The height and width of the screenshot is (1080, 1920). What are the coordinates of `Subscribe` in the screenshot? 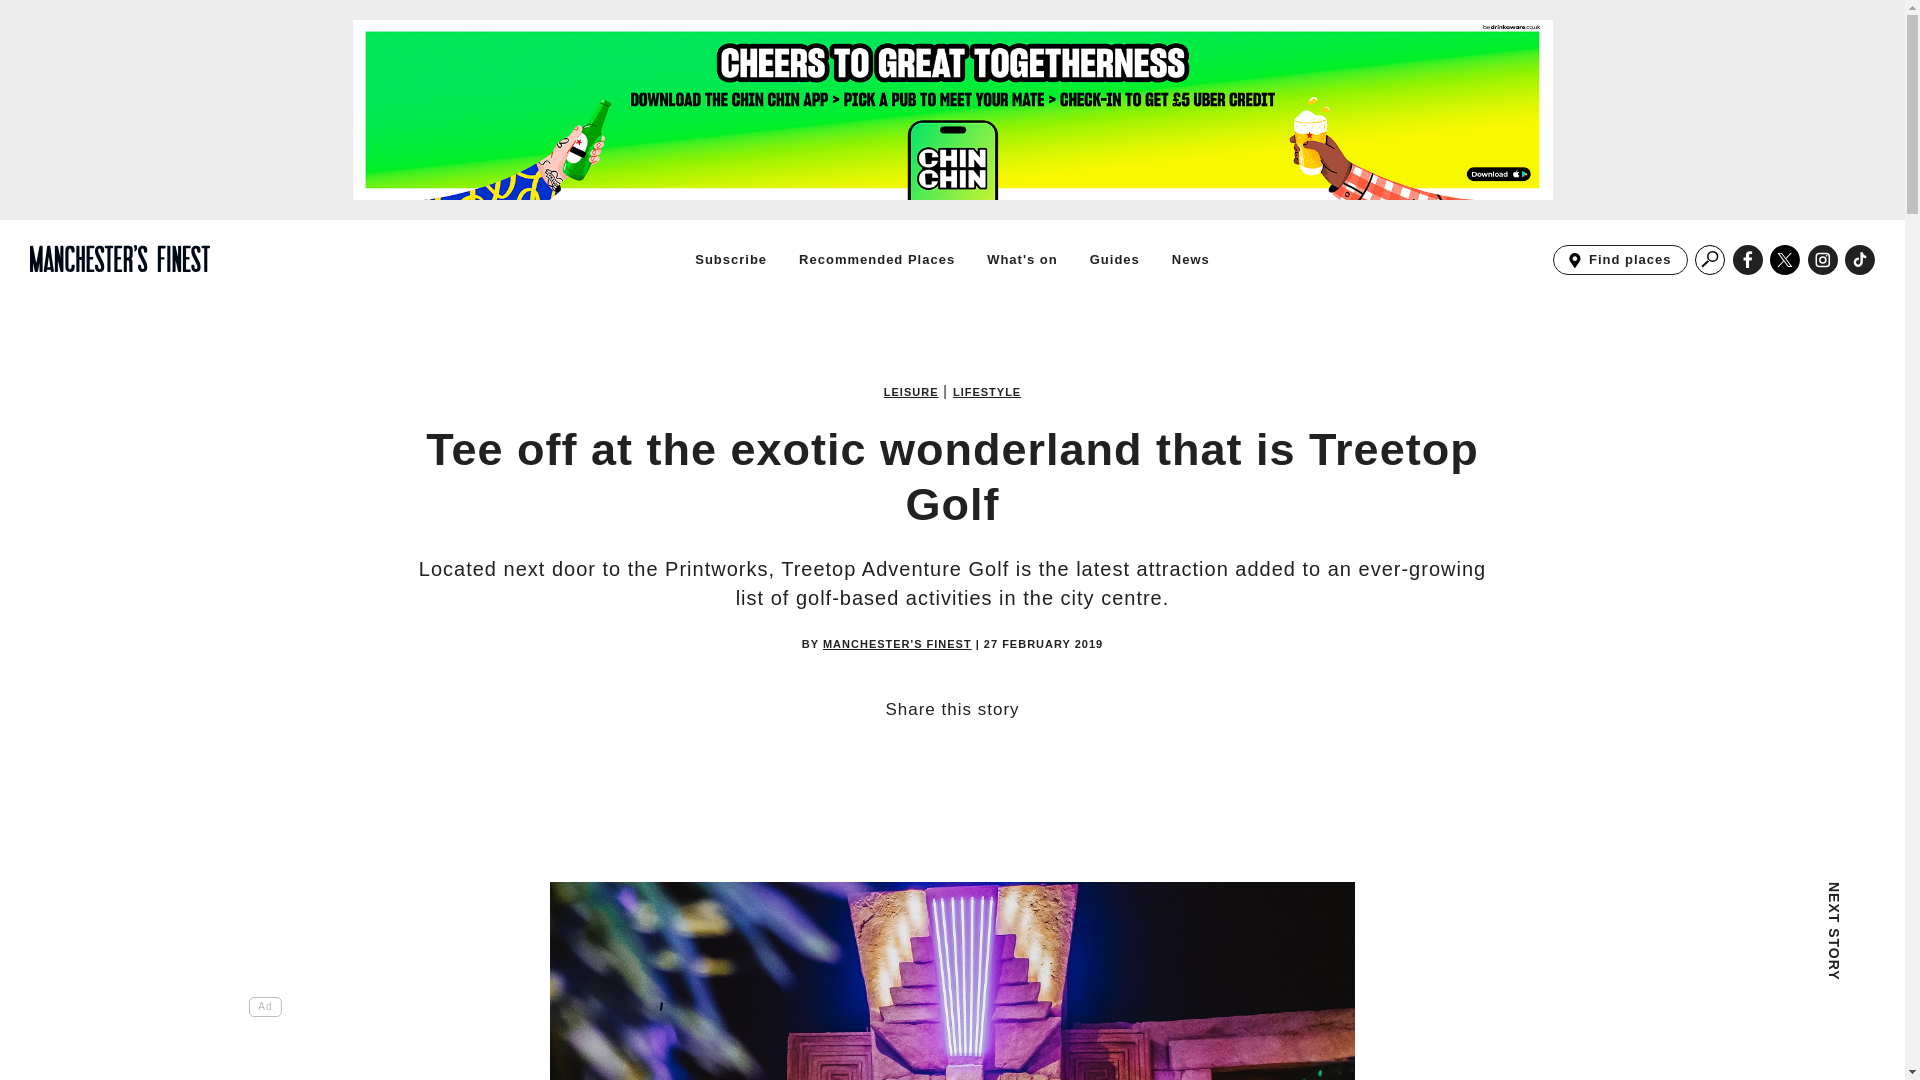 It's located at (1620, 260).